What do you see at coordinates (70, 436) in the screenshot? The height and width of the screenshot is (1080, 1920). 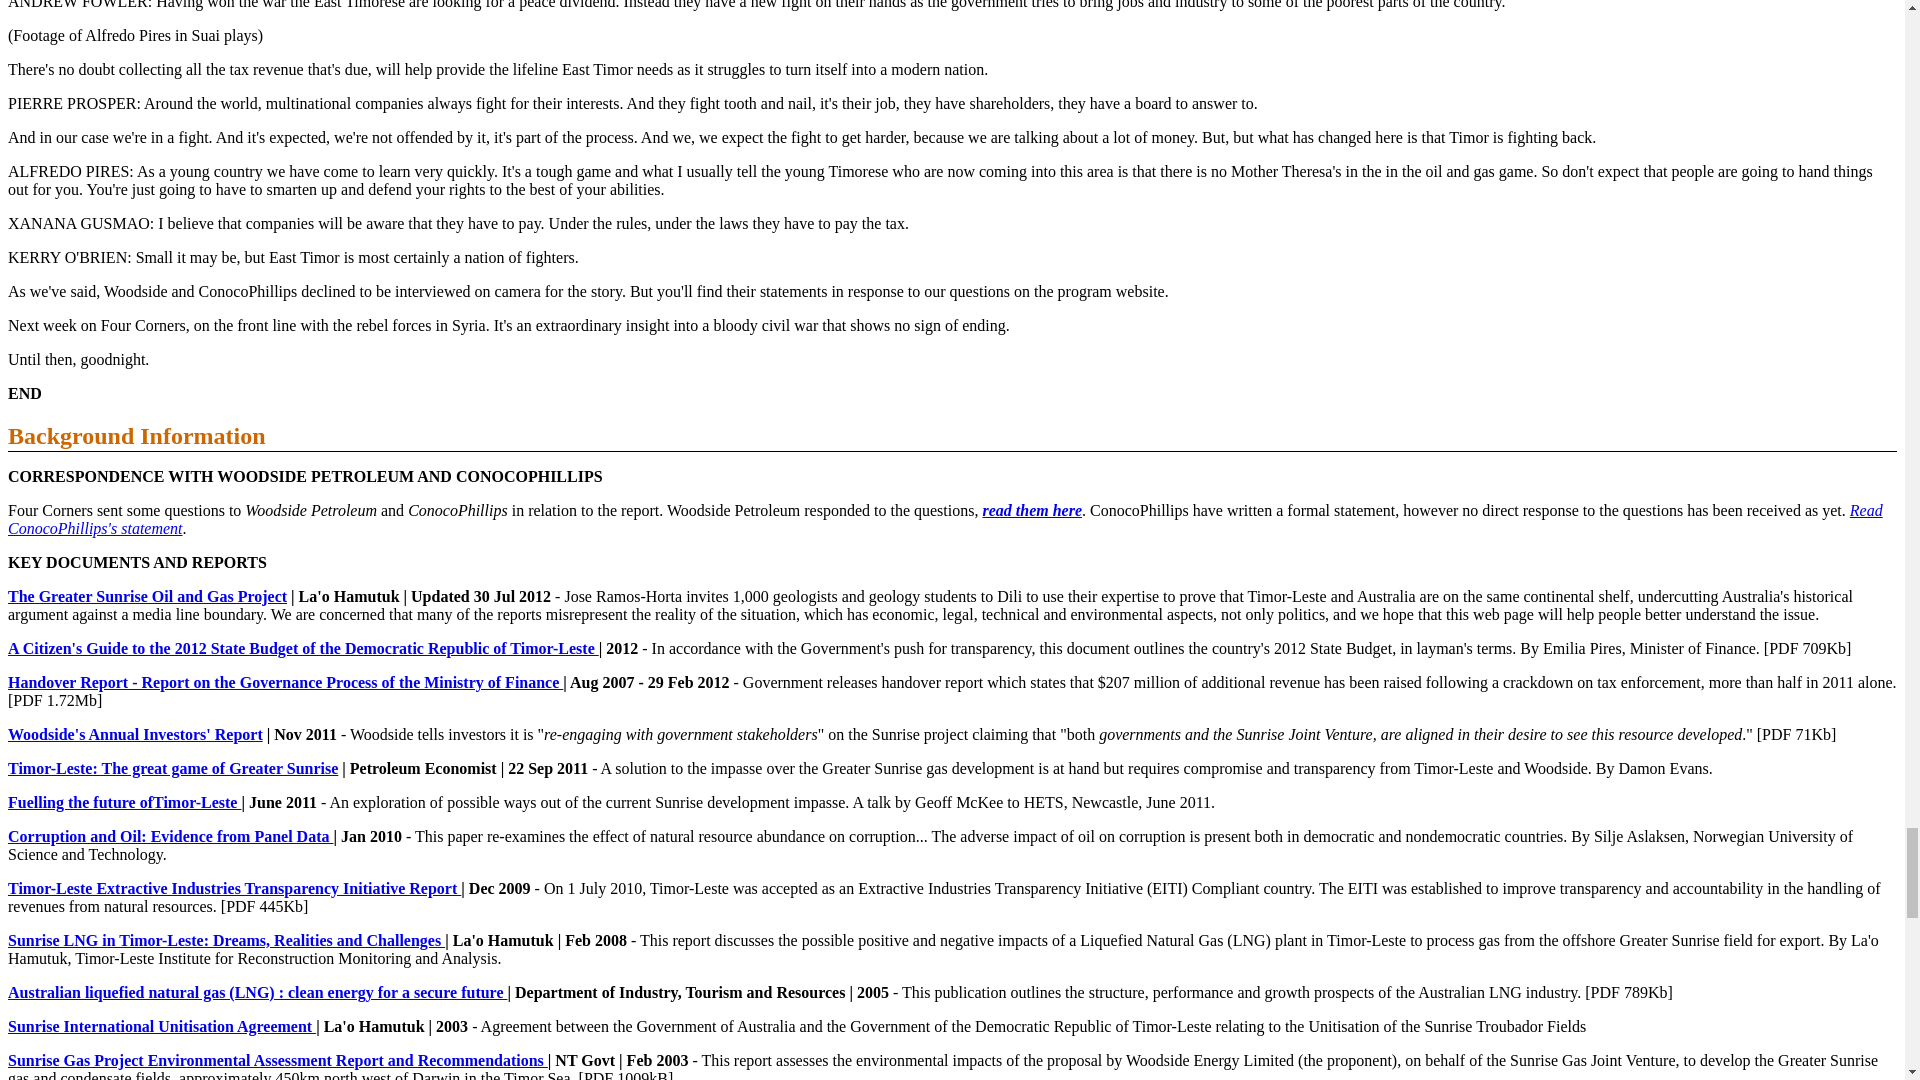 I see `Background` at bounding box center [70, 436].